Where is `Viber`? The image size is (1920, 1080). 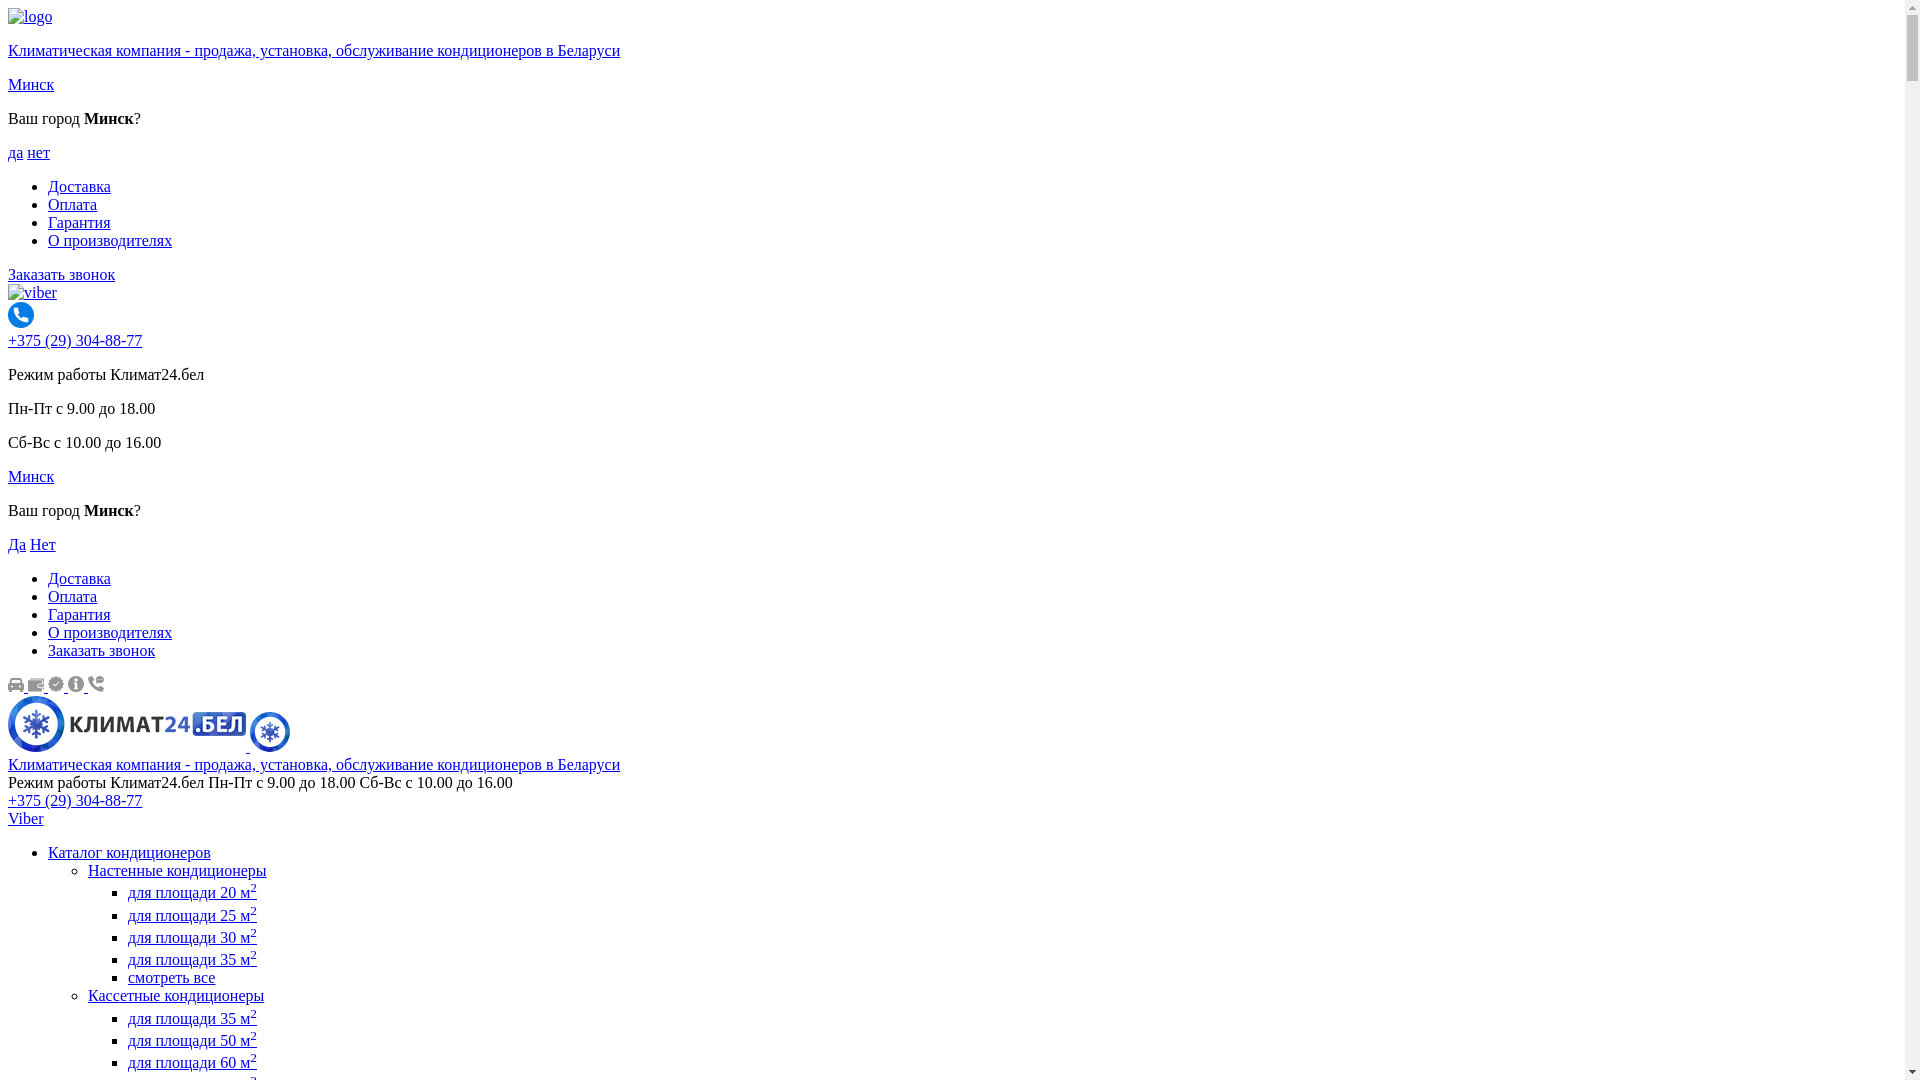
Viber is located at coordinates (26, 818).